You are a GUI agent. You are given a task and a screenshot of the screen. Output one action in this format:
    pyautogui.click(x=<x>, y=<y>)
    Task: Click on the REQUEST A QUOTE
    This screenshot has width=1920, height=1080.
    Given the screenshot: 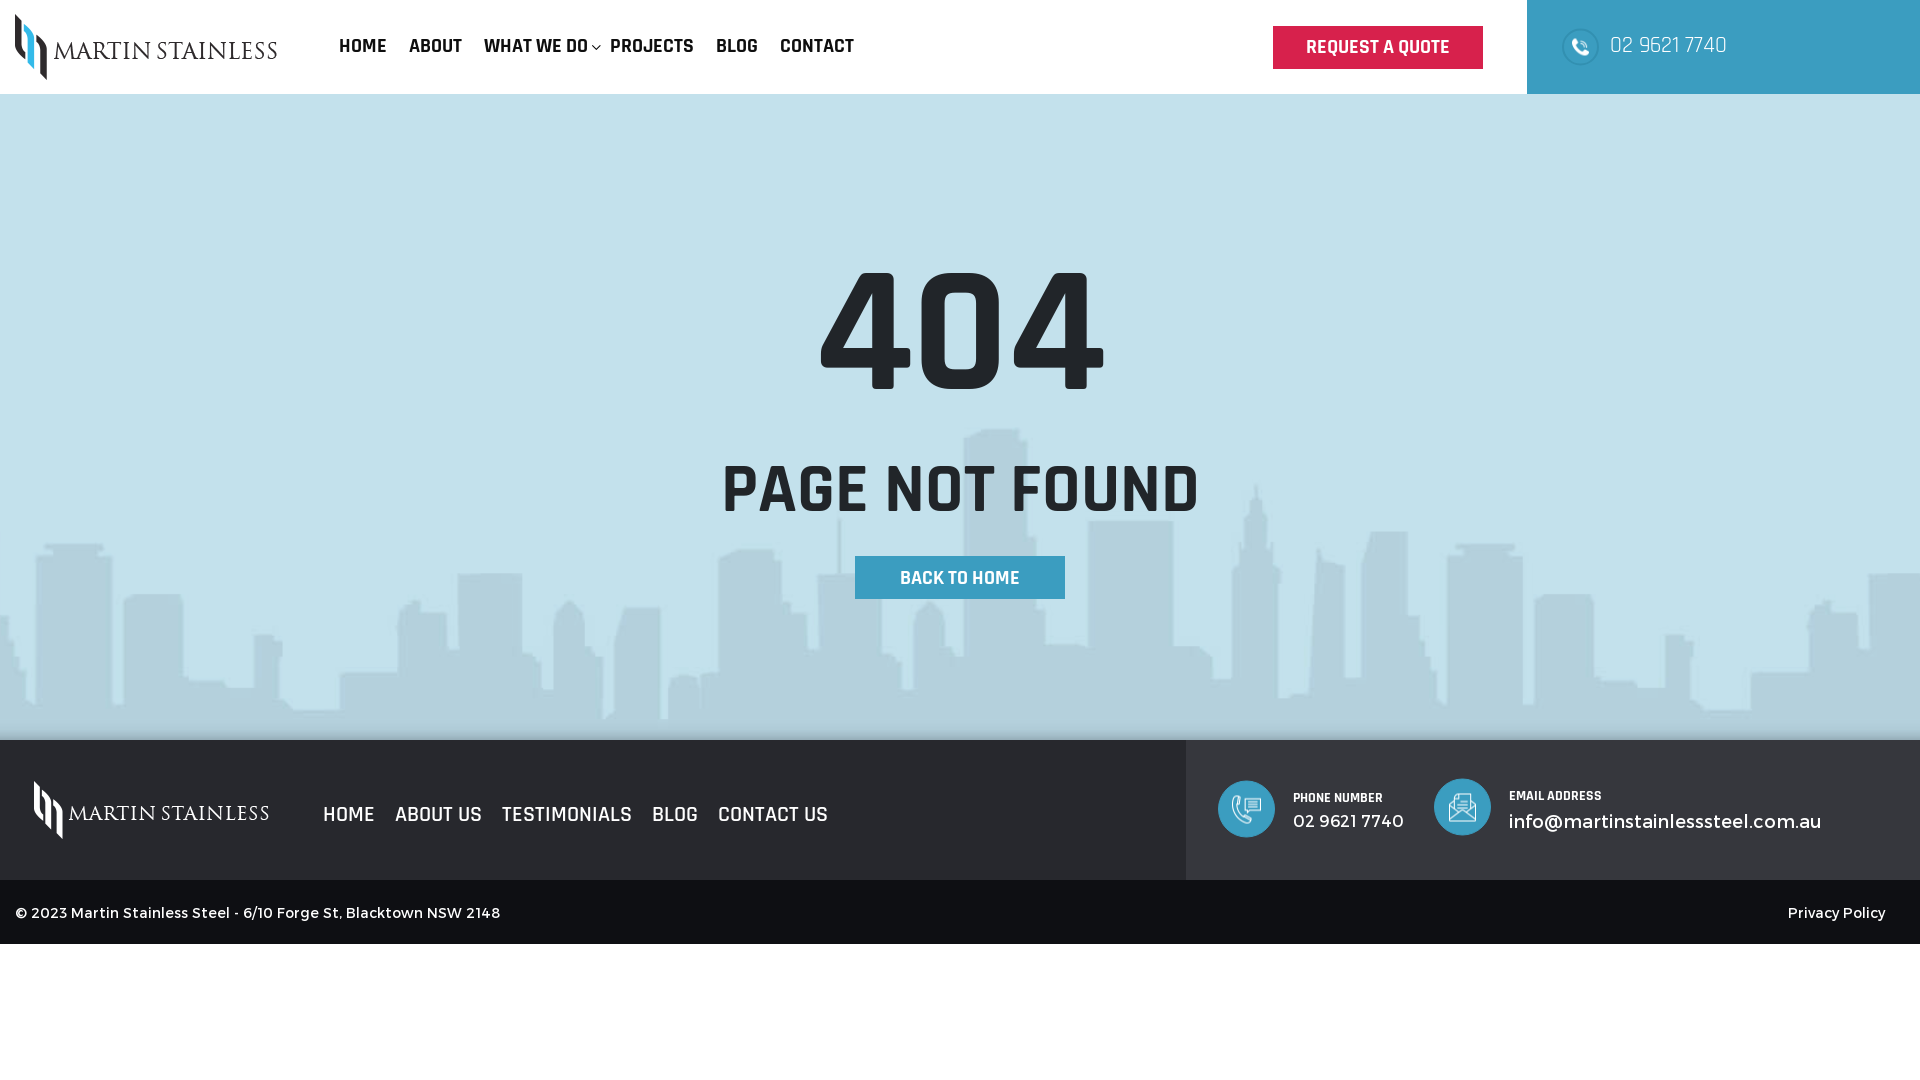 What is the action you would take?
    pyautogui.click(x=1378, y=48)
    